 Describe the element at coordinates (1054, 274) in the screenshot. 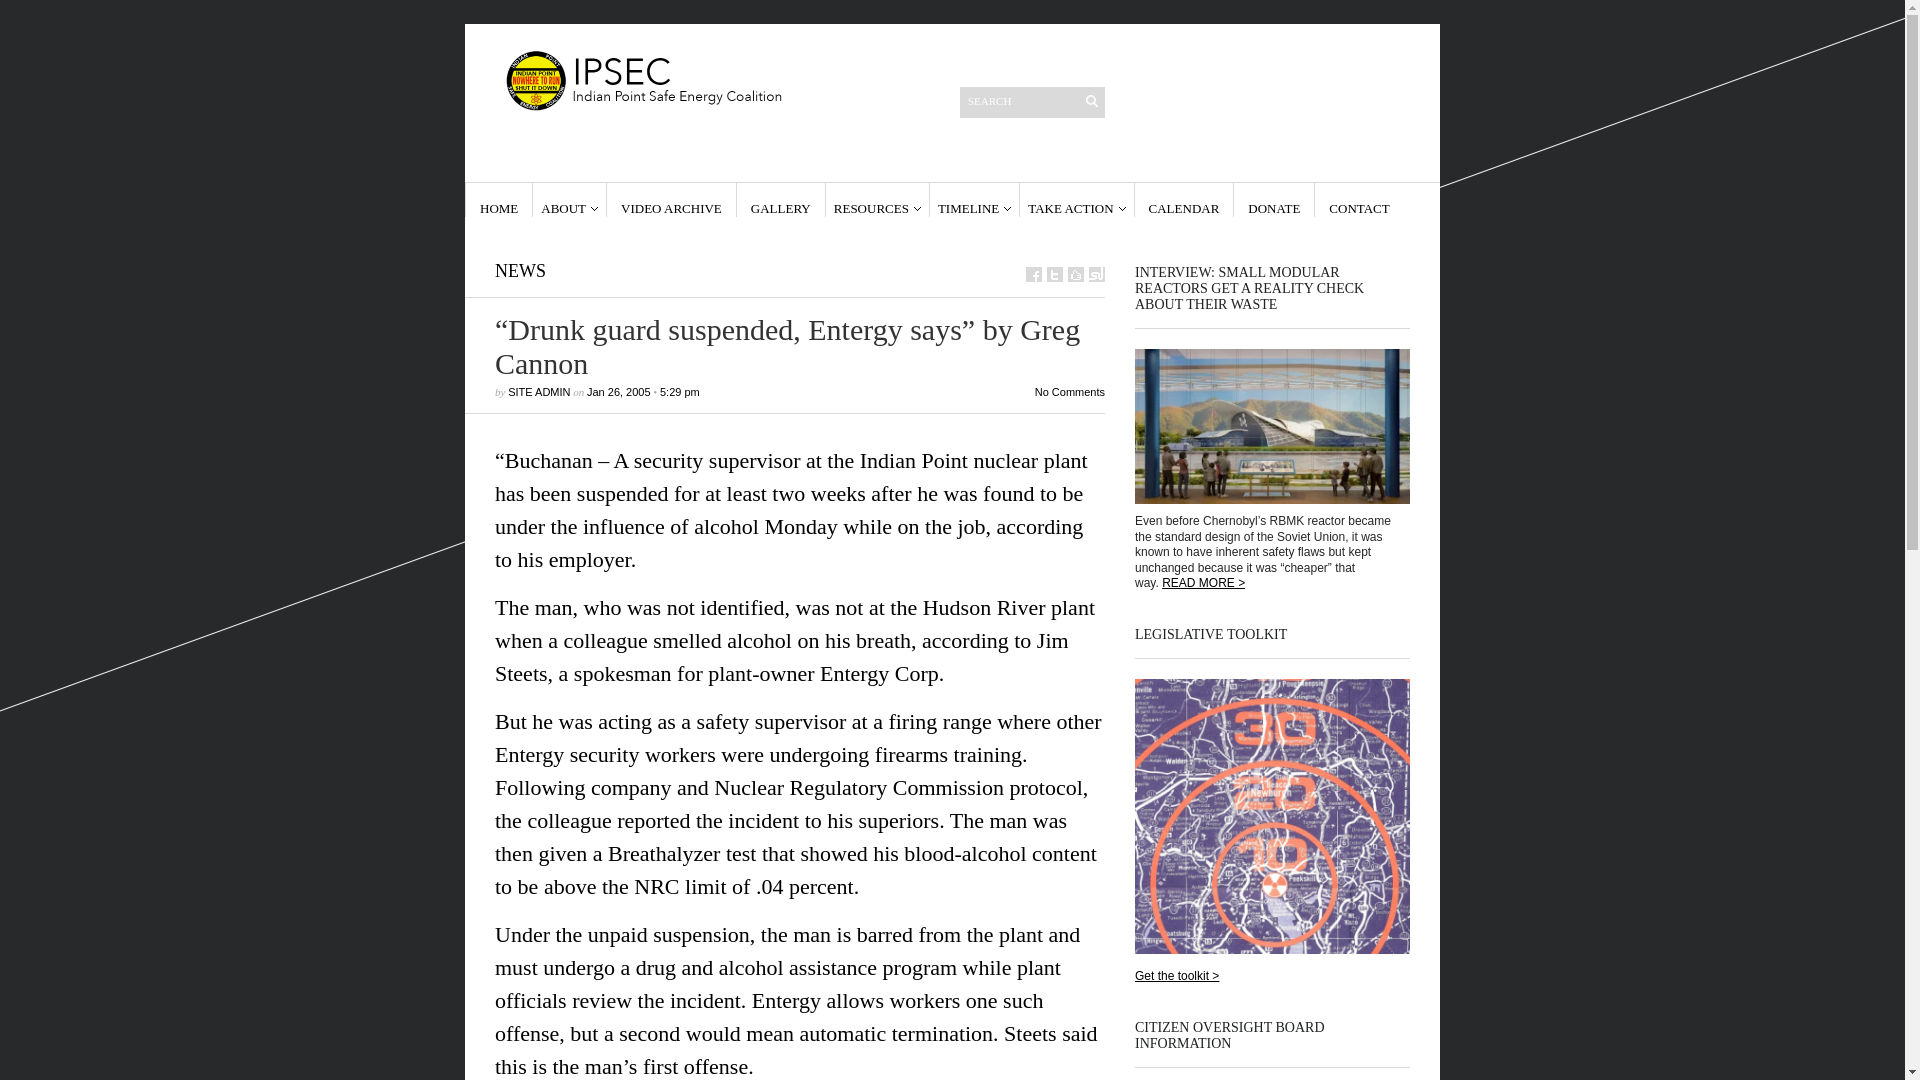

I see `Spread the word on Twitter` at that location.